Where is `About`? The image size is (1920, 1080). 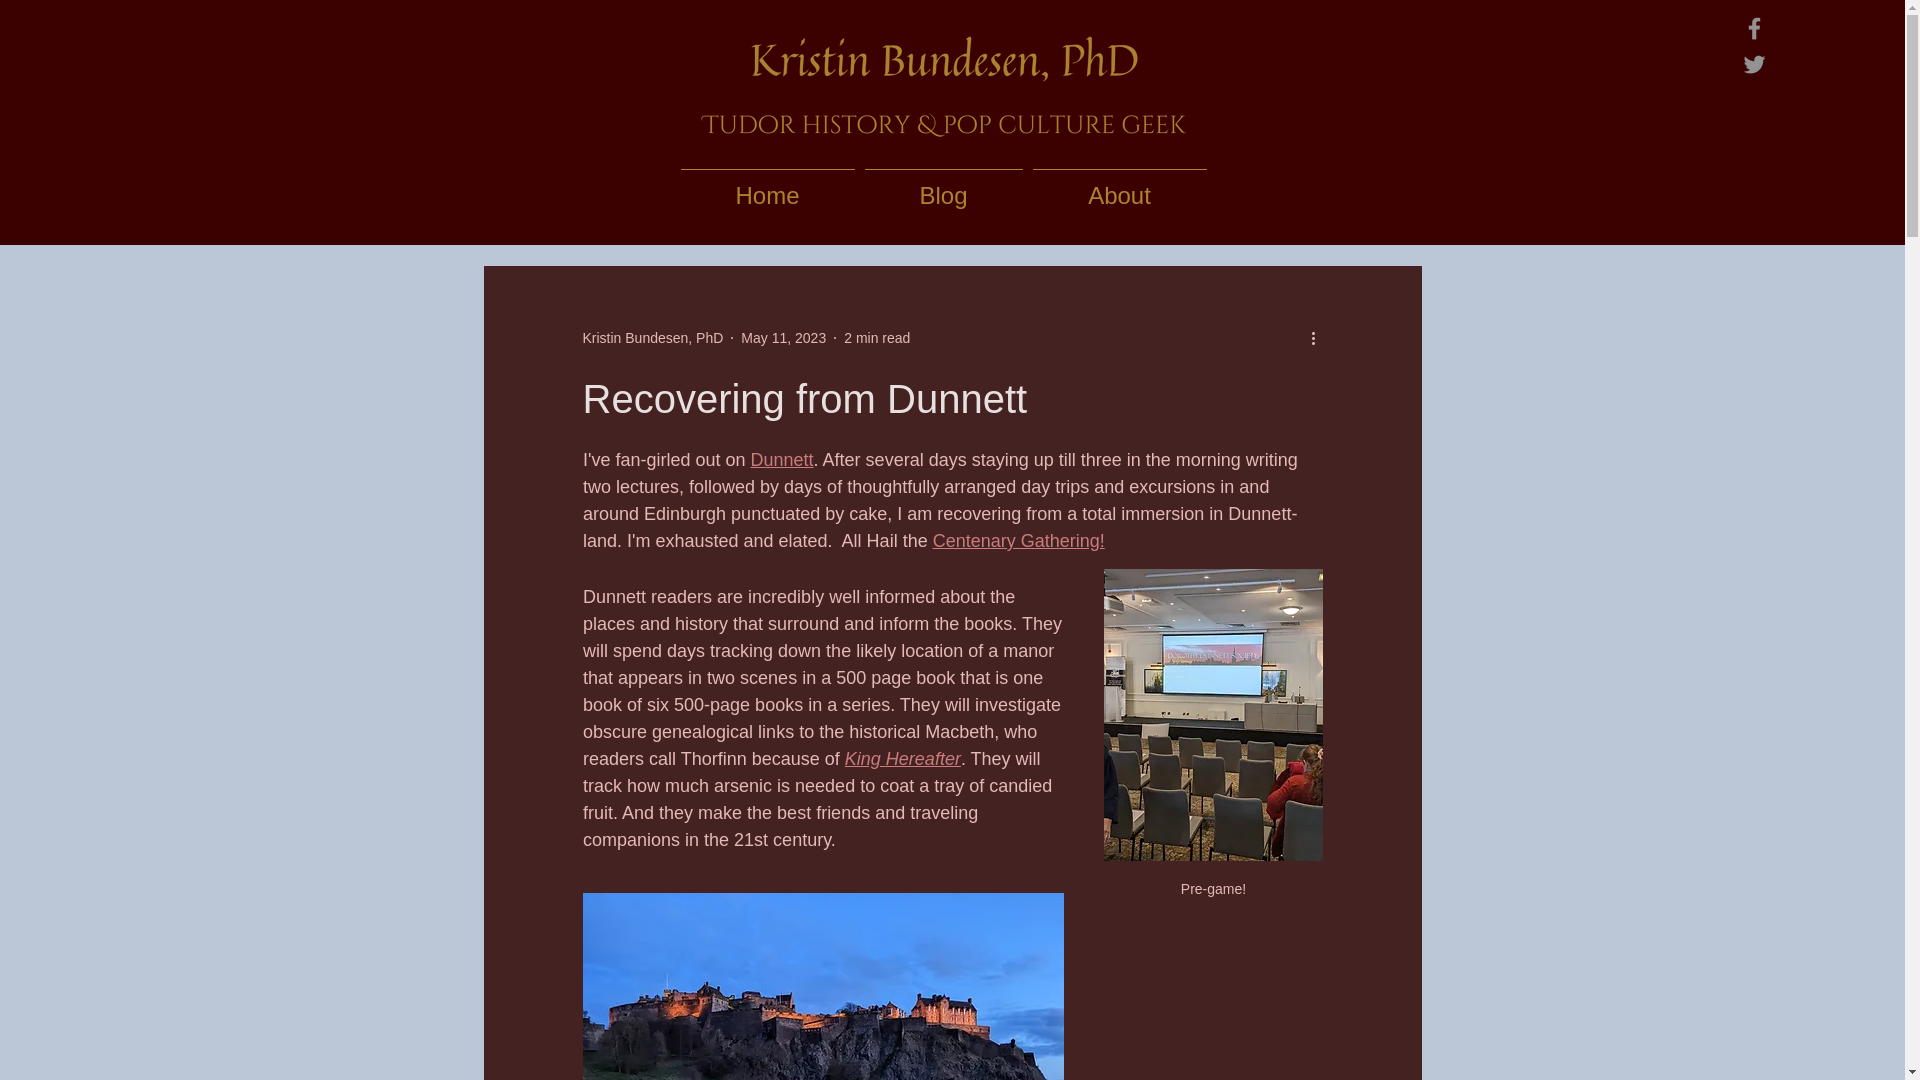 About is located at coordinates (1119, 186).